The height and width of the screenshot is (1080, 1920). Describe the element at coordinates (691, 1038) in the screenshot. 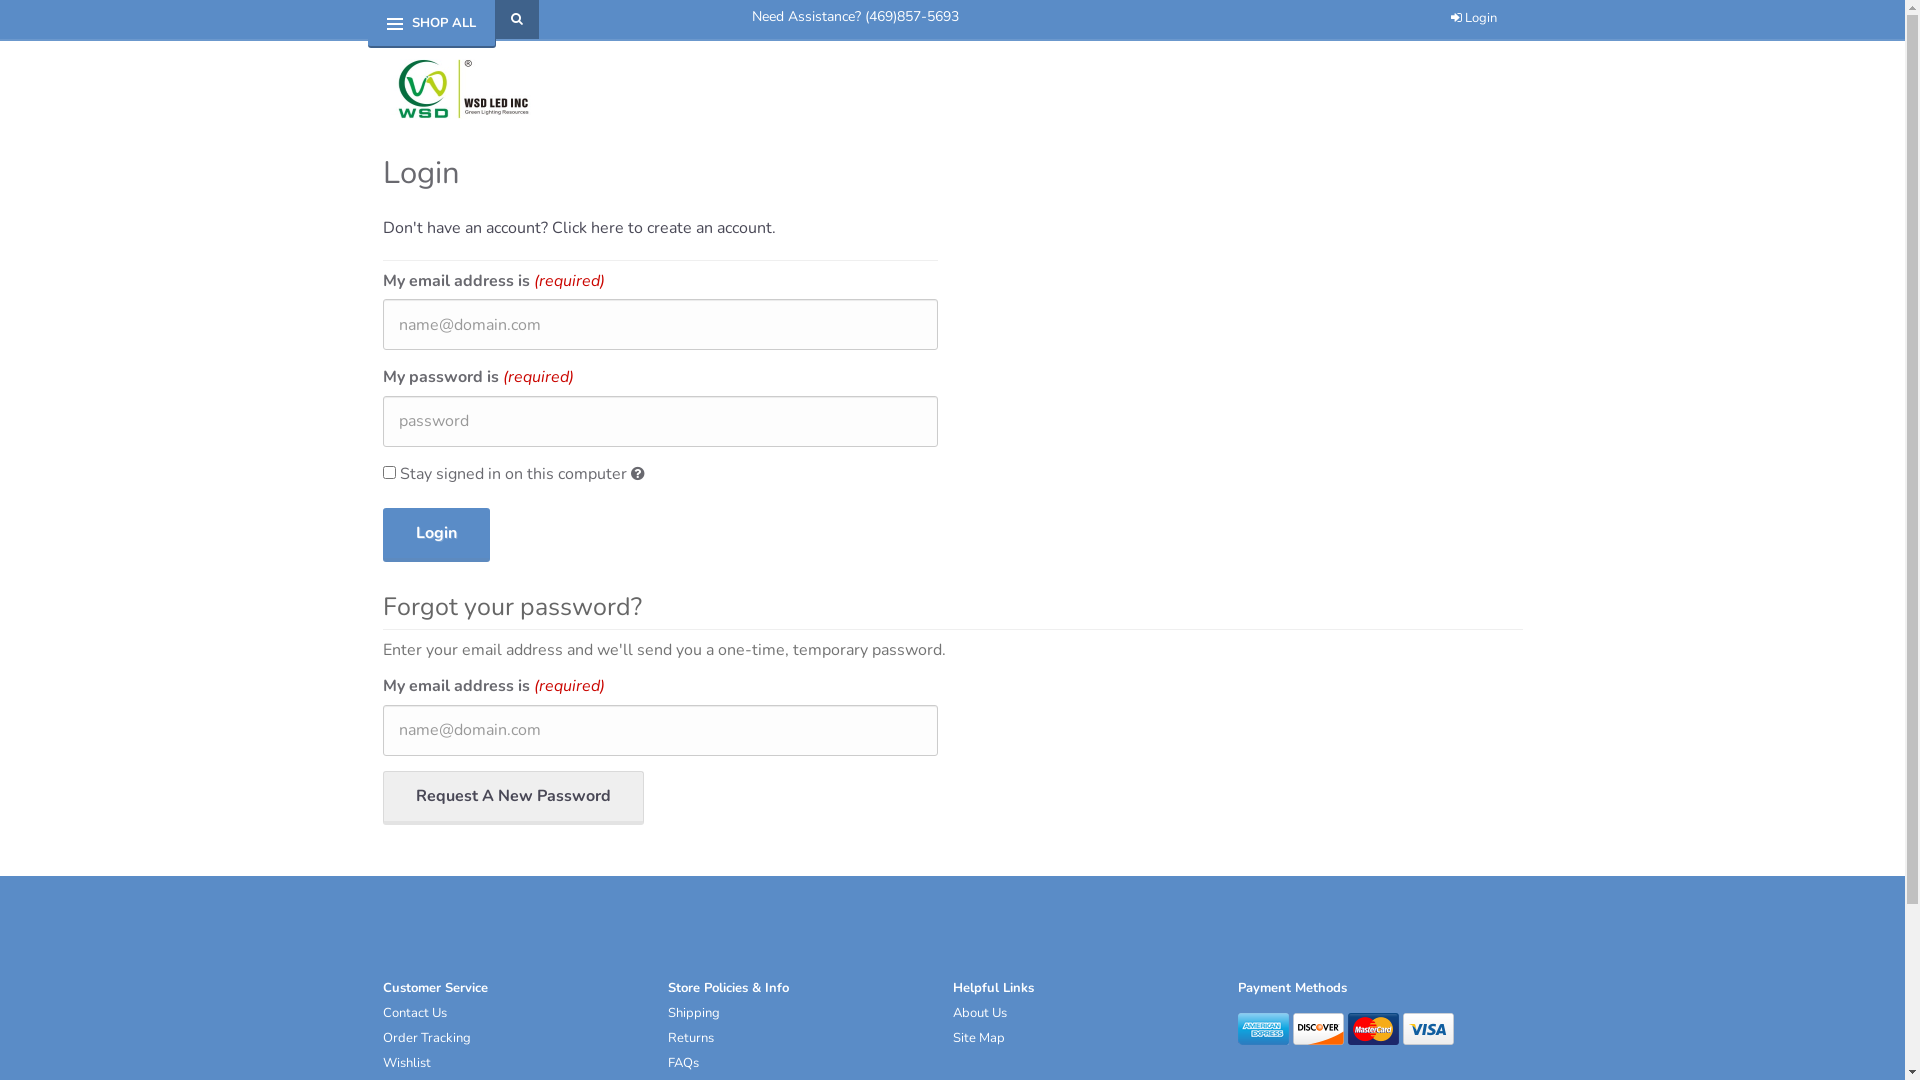

I see `Returns` at that location.